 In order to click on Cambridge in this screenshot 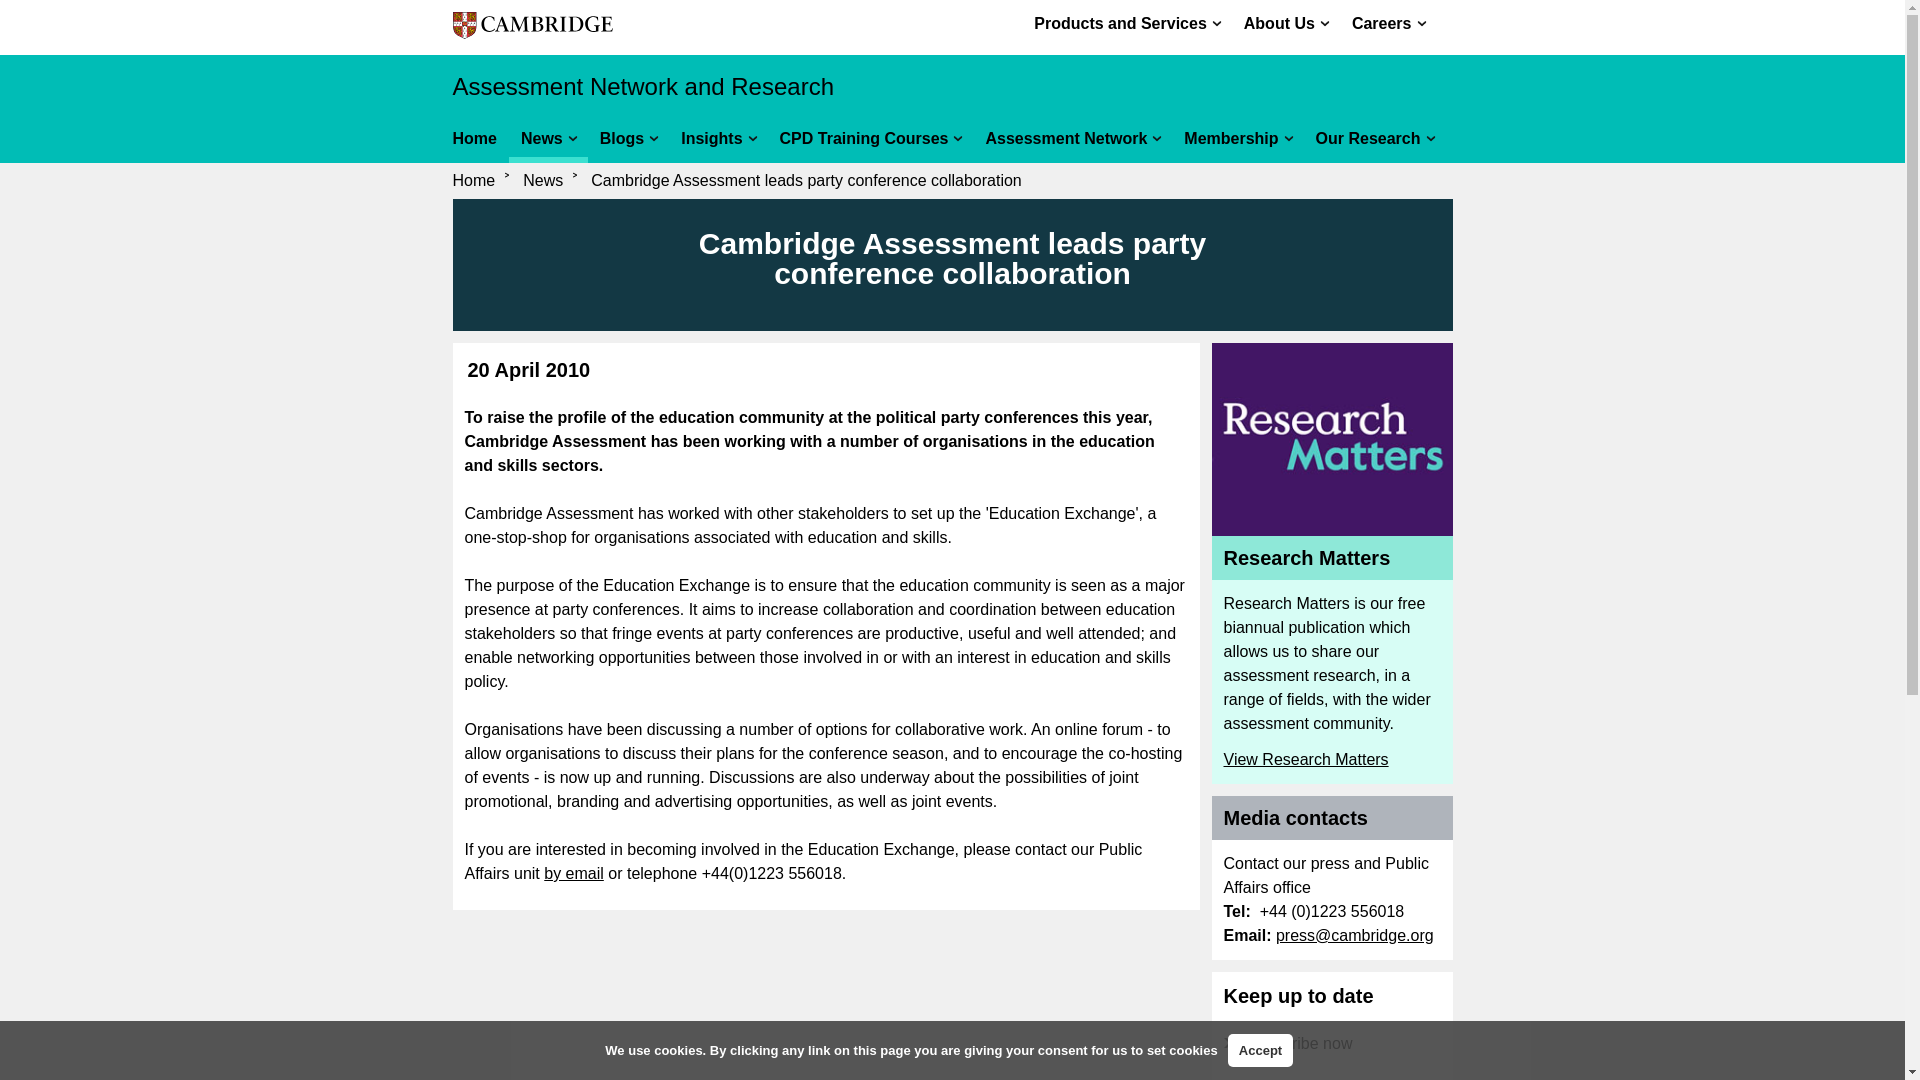, I will do `click(532, 29)`.